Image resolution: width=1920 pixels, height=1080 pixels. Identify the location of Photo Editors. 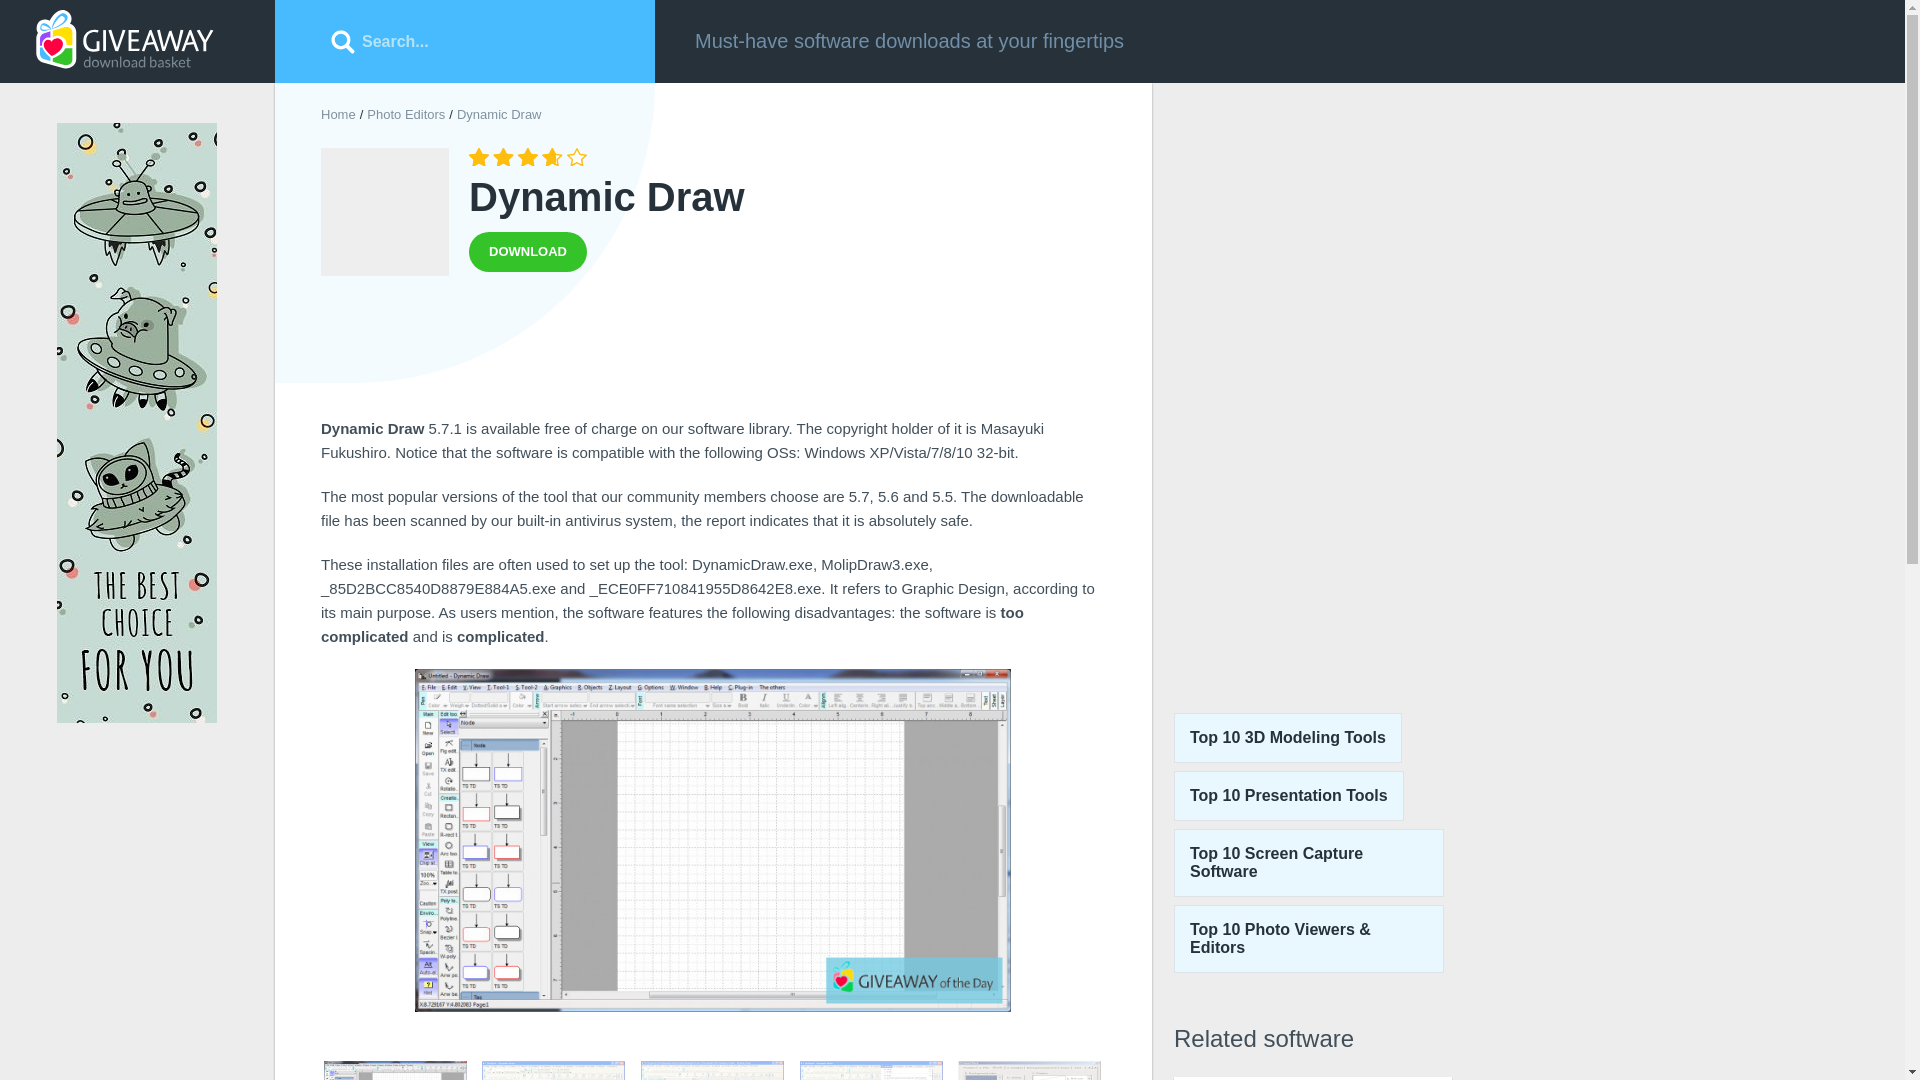
(406, 114).